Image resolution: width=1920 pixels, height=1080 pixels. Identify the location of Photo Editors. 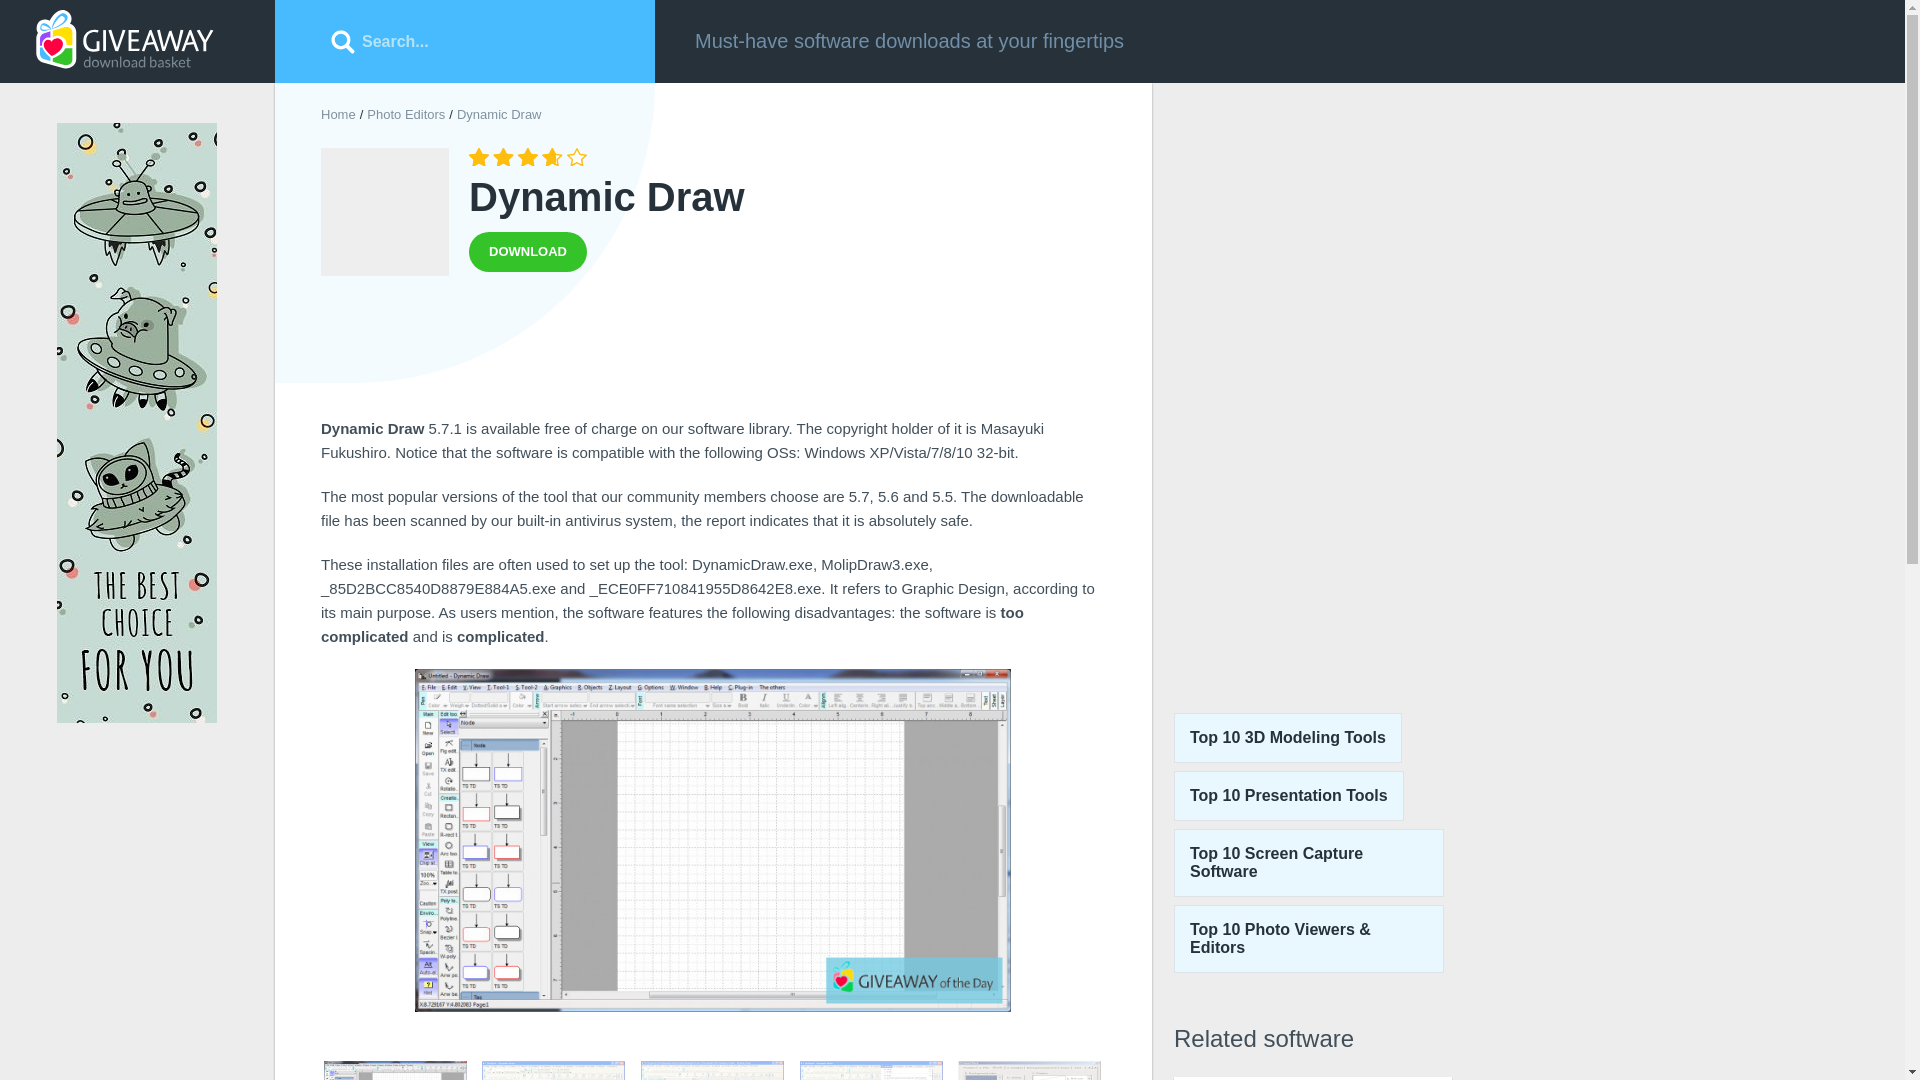
(406, 114).